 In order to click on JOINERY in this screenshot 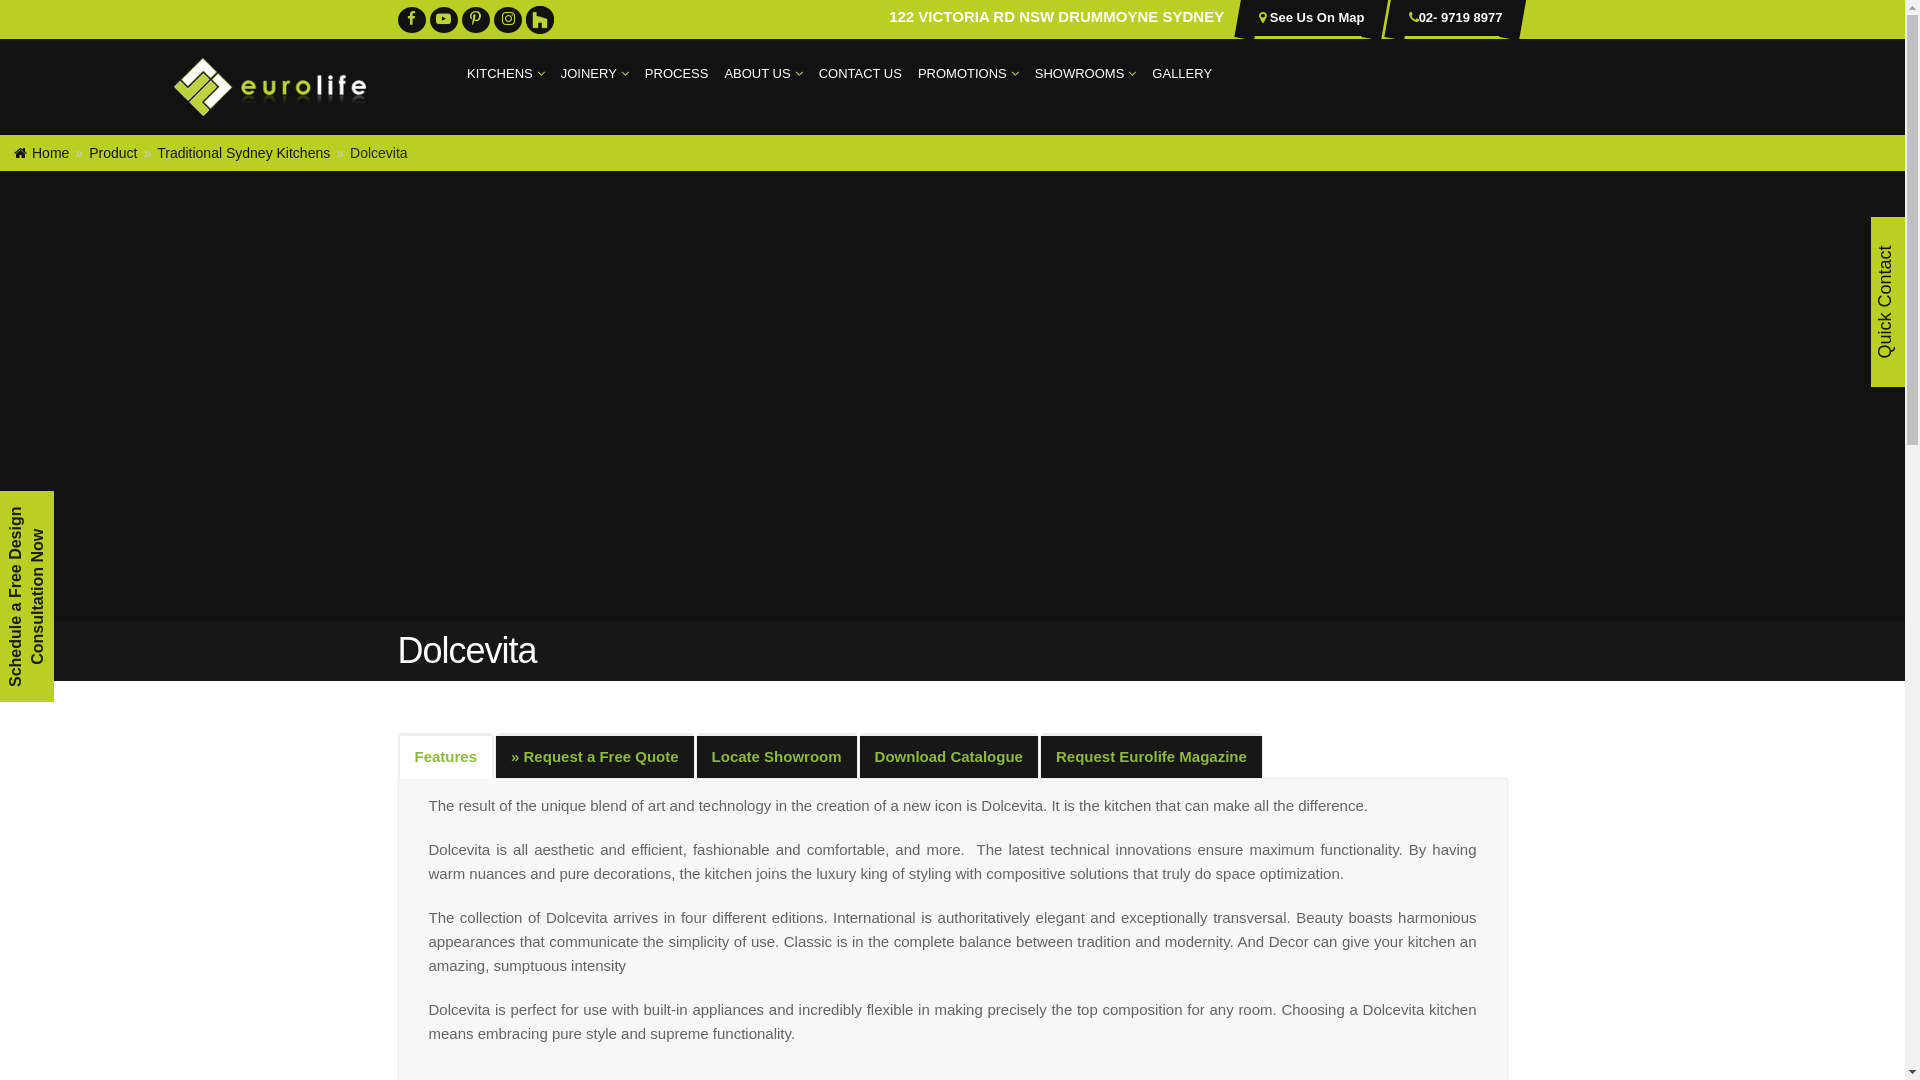, I will do `click(595, 74)`.